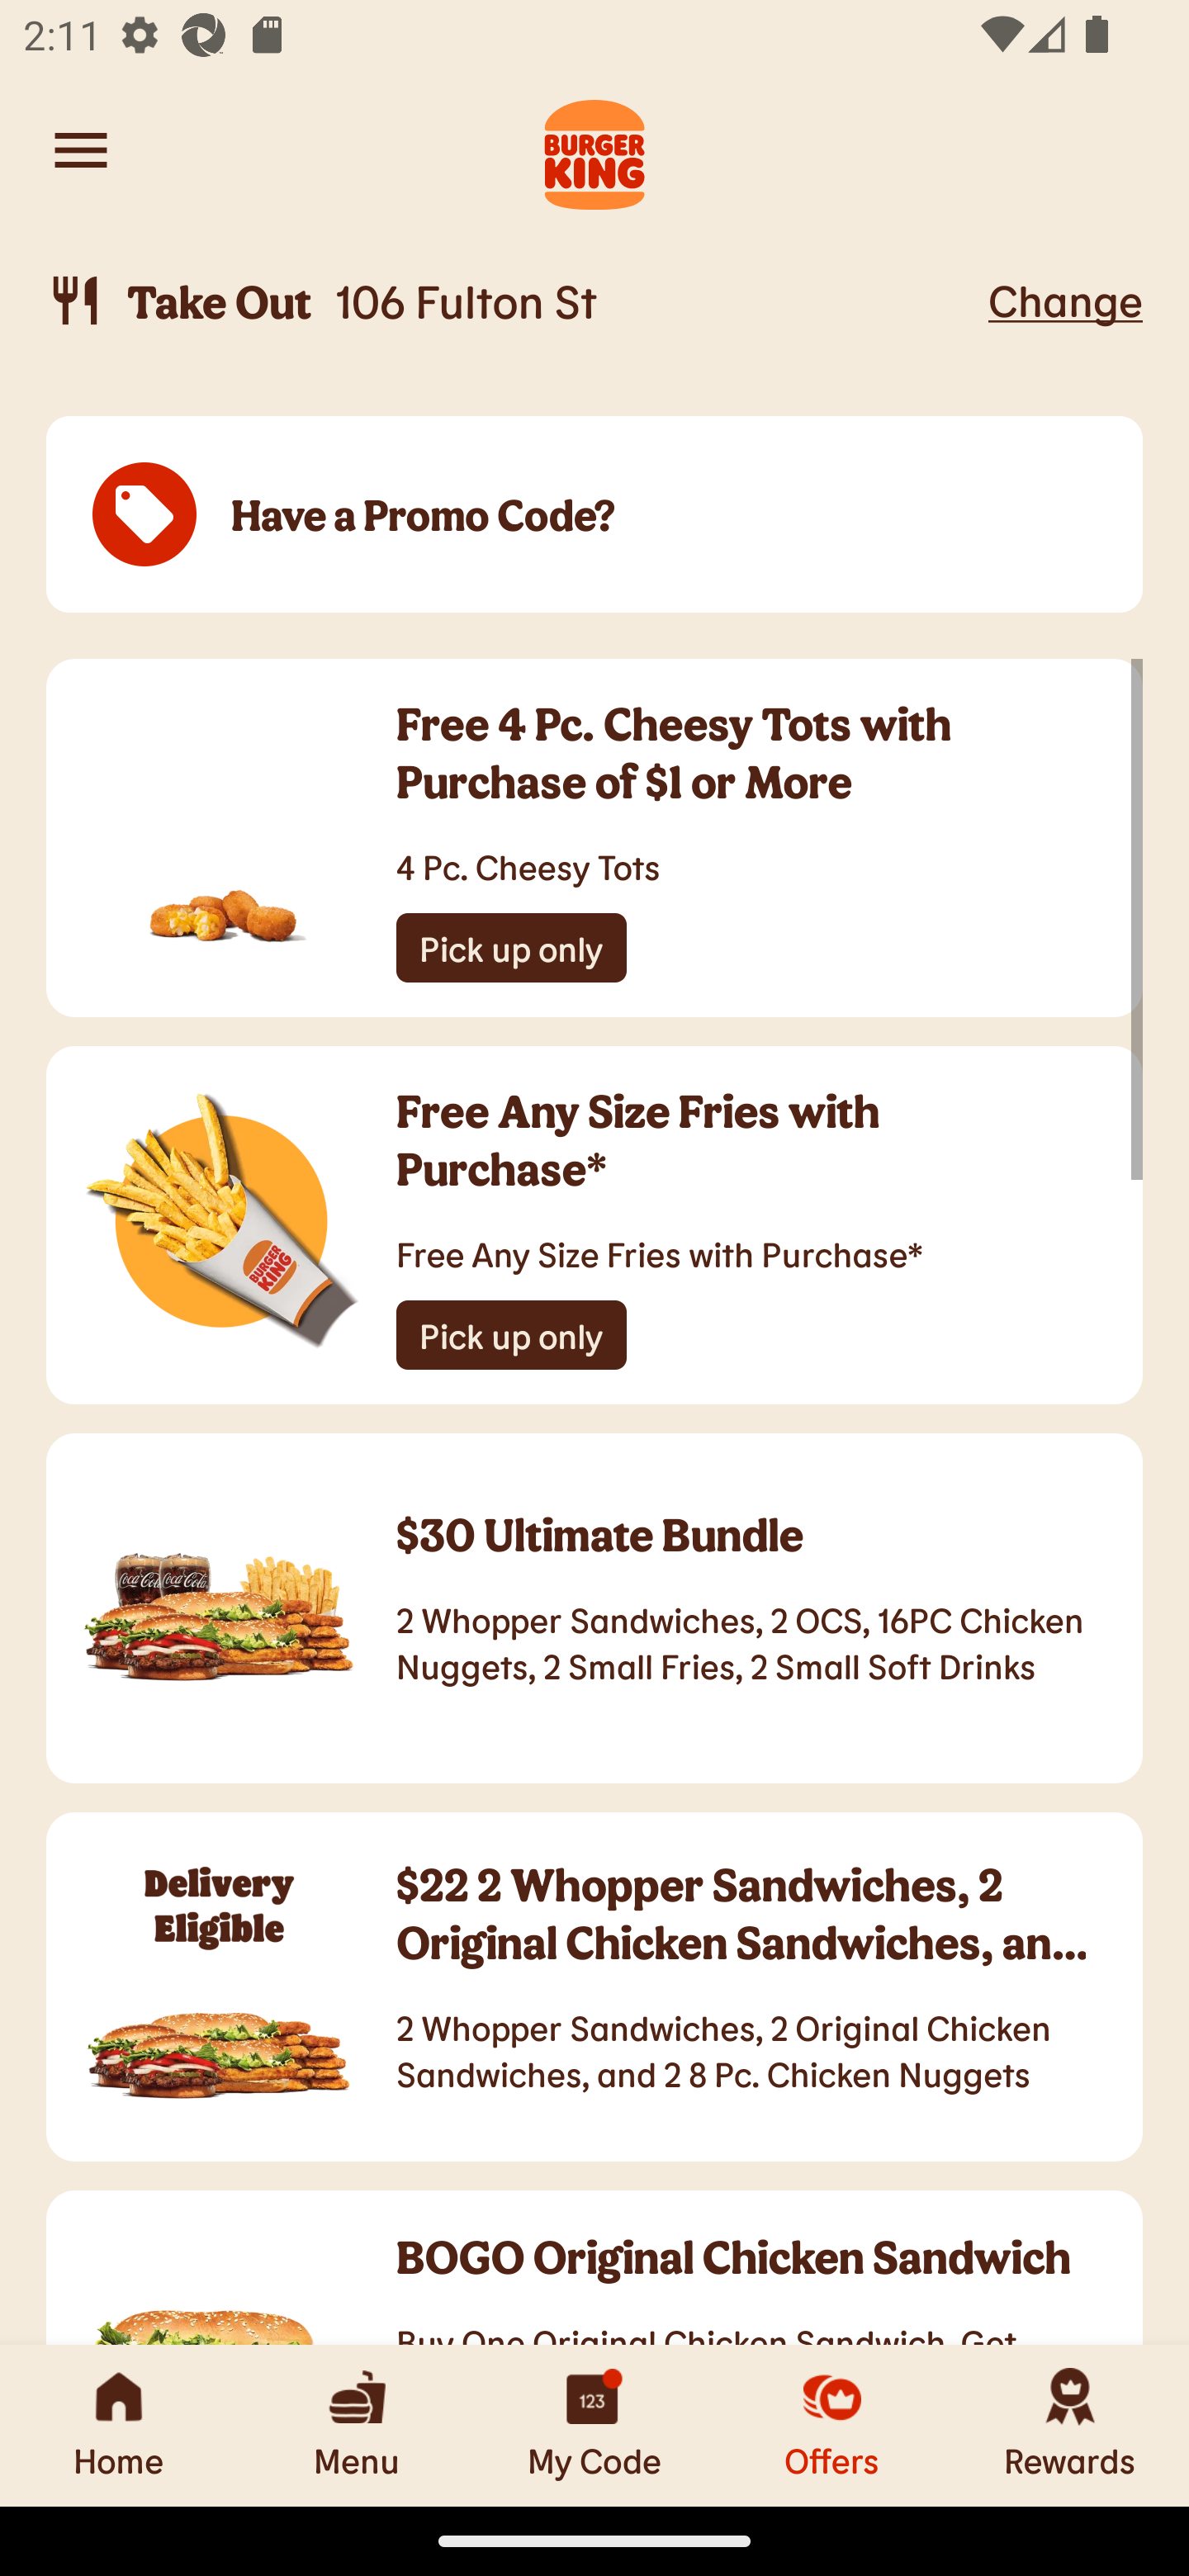  What do you see at coordinates (594, 150) in the screenshot?
I see `Burger King Logo. Navigate to Home` at bounding box center [594, 150].